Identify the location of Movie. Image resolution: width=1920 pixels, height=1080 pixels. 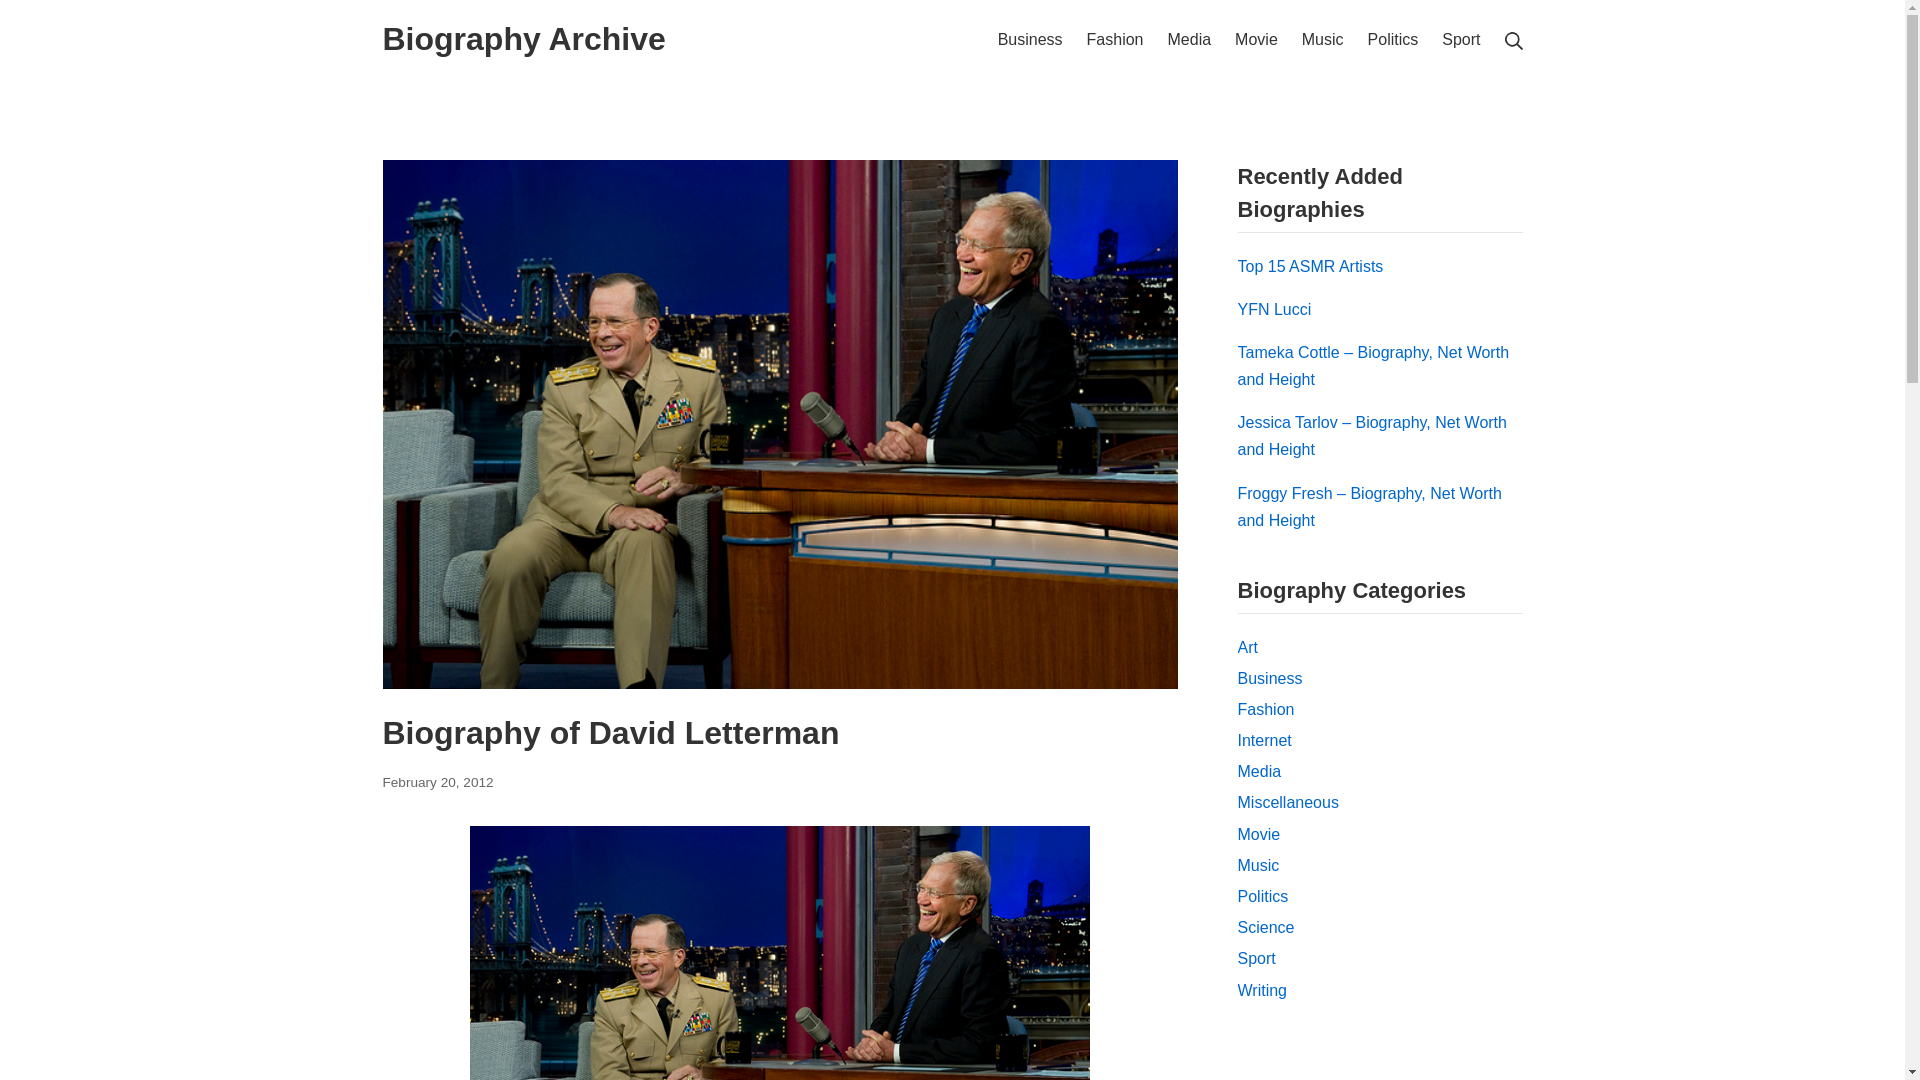
(1263, 990).